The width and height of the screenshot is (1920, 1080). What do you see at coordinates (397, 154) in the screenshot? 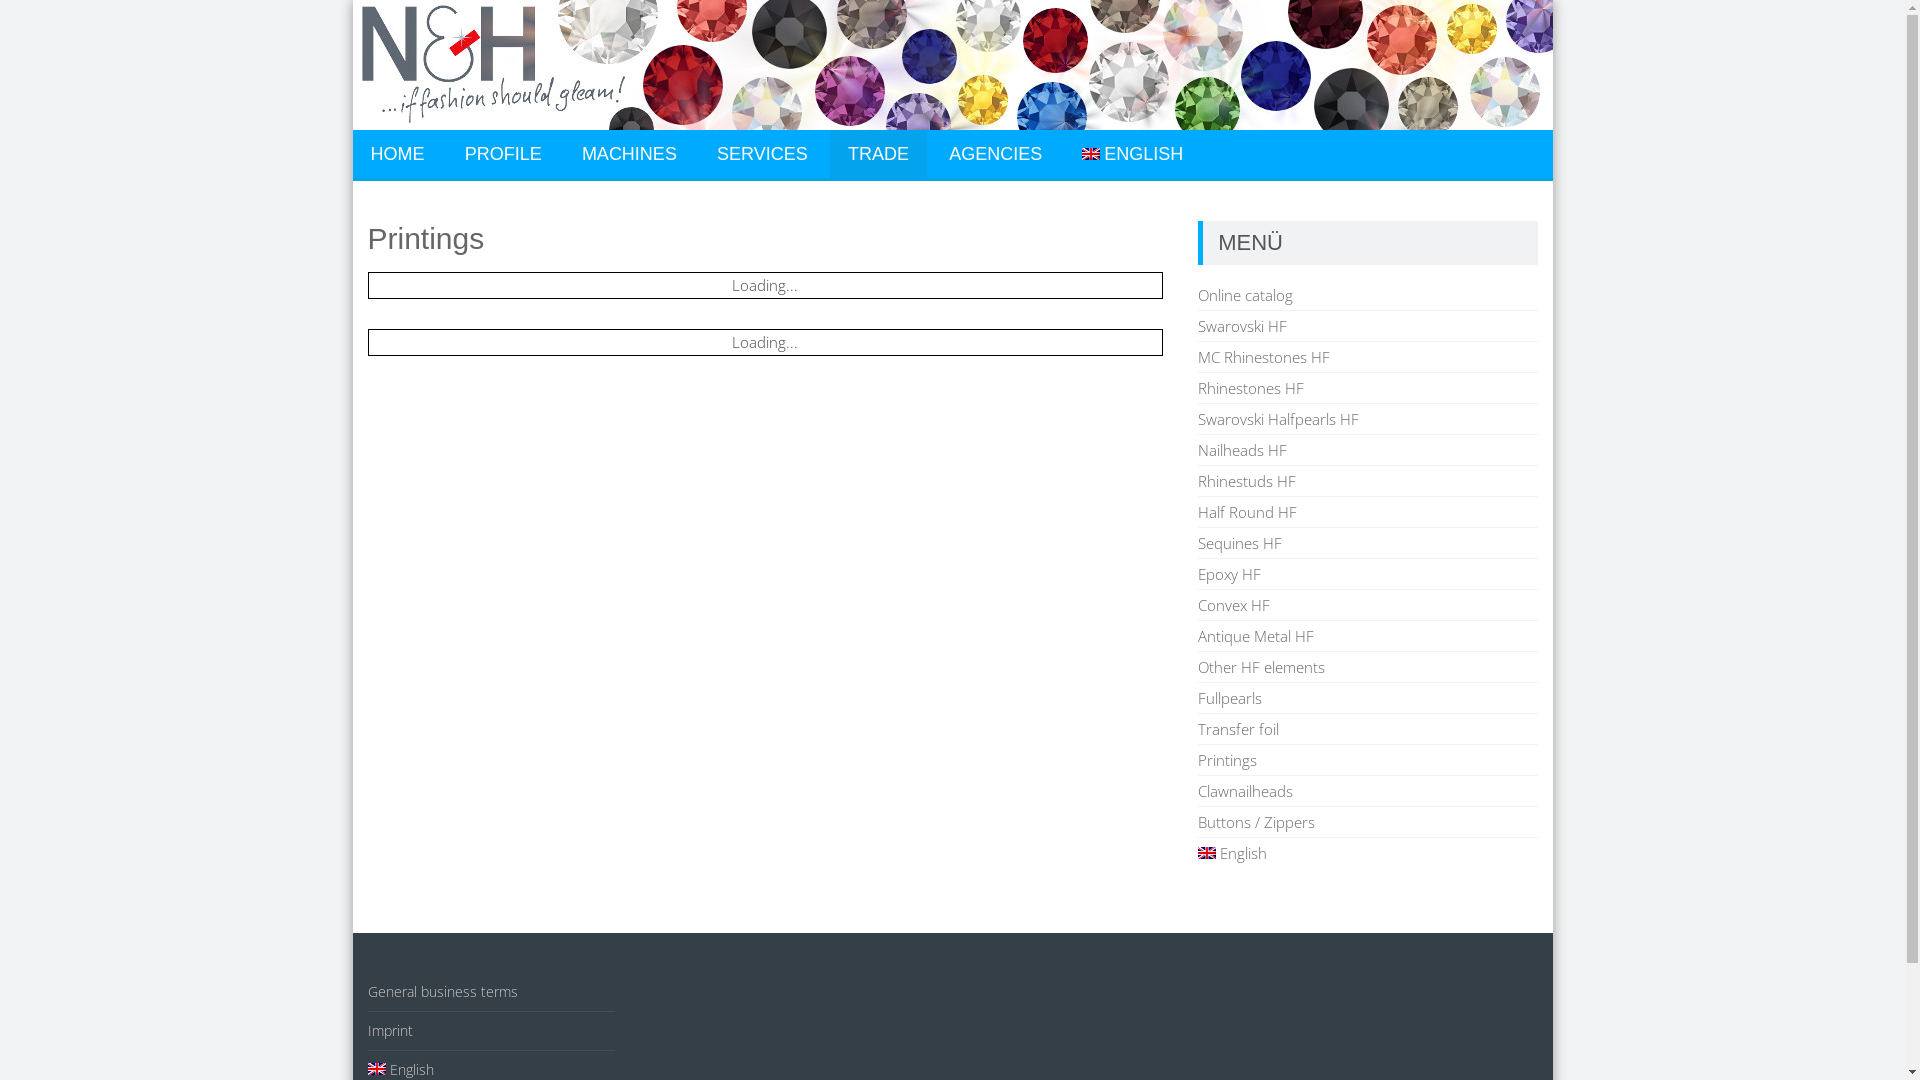
I see `HOME` at bounding box center [397, 154].